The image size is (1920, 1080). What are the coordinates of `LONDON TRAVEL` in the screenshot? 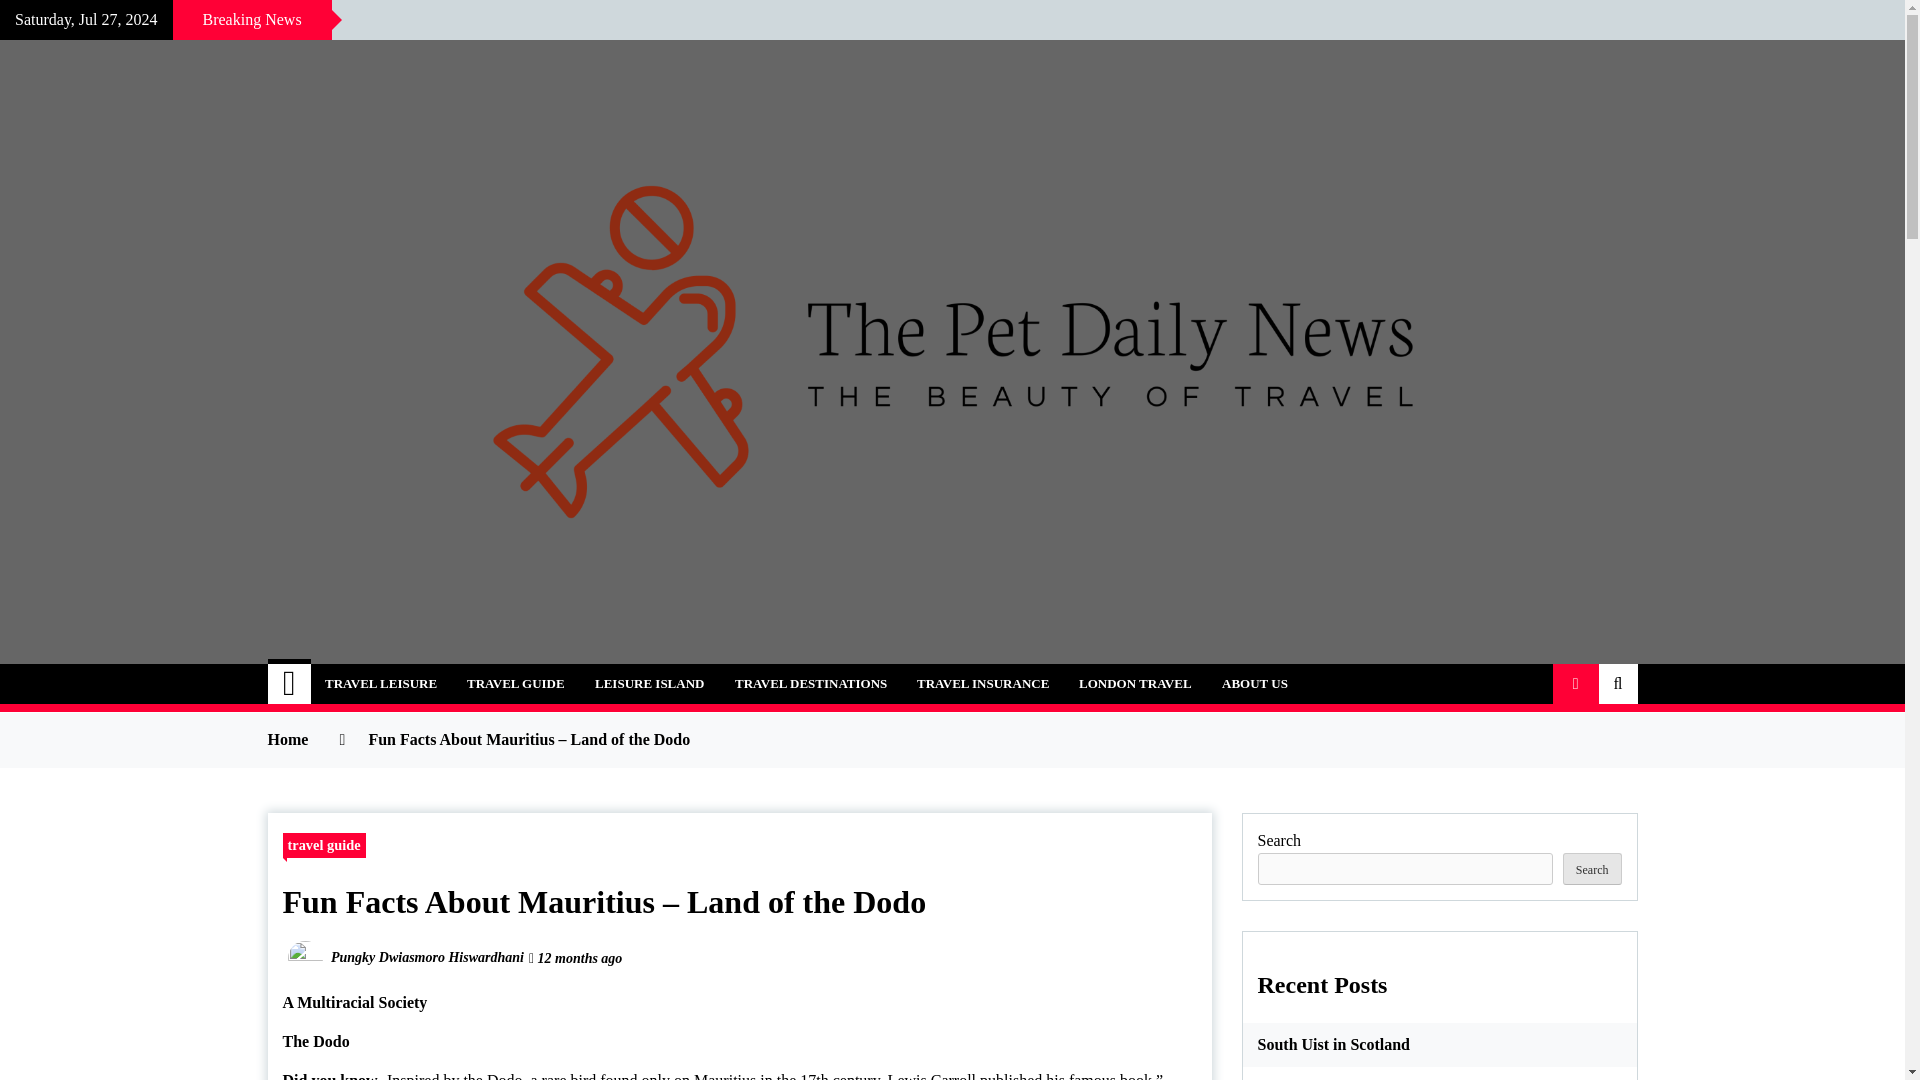 It's located at (1135, 684).